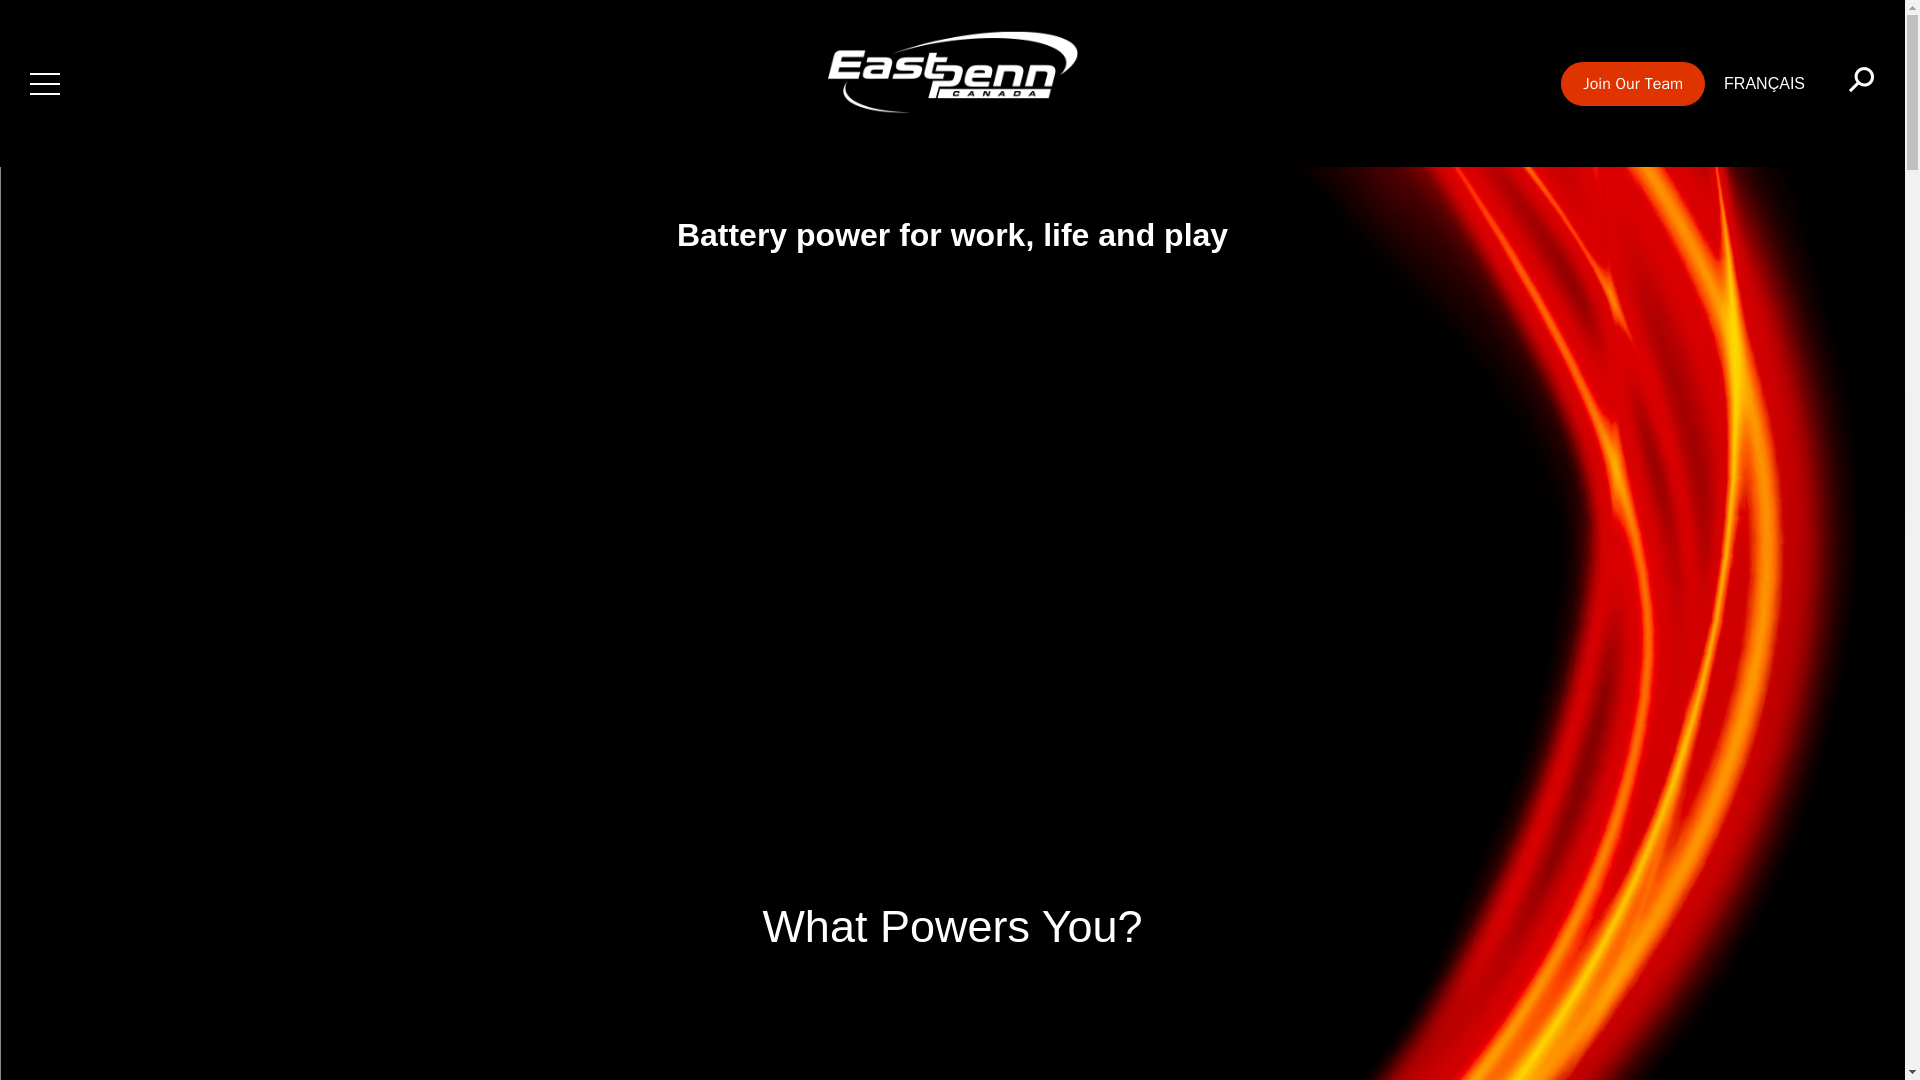 The width and height of the screenshot is (1920, 1080). Describe the element at coordinates (526, 1048) in the screenshot. I see `Transportation Application Battery Lookup` at that location.